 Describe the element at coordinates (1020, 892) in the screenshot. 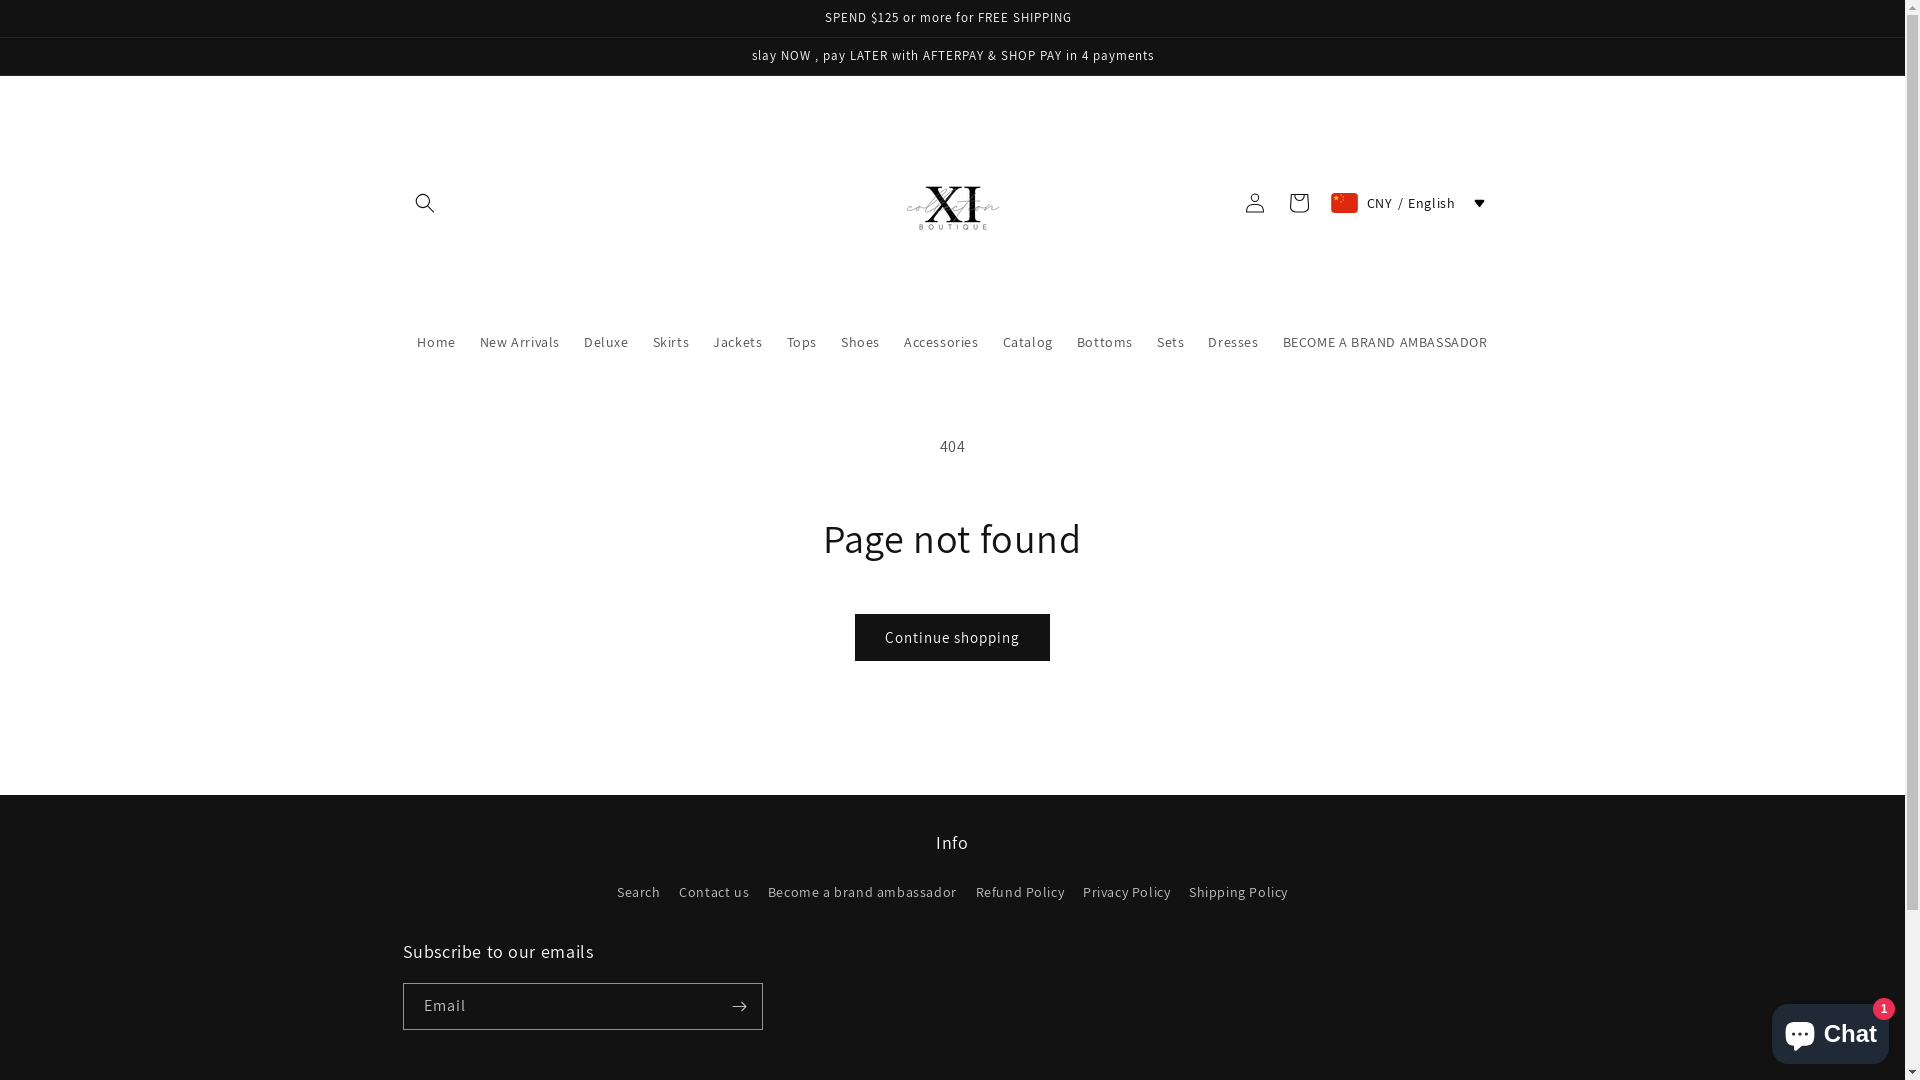

I see `Refund Policy` at that location.